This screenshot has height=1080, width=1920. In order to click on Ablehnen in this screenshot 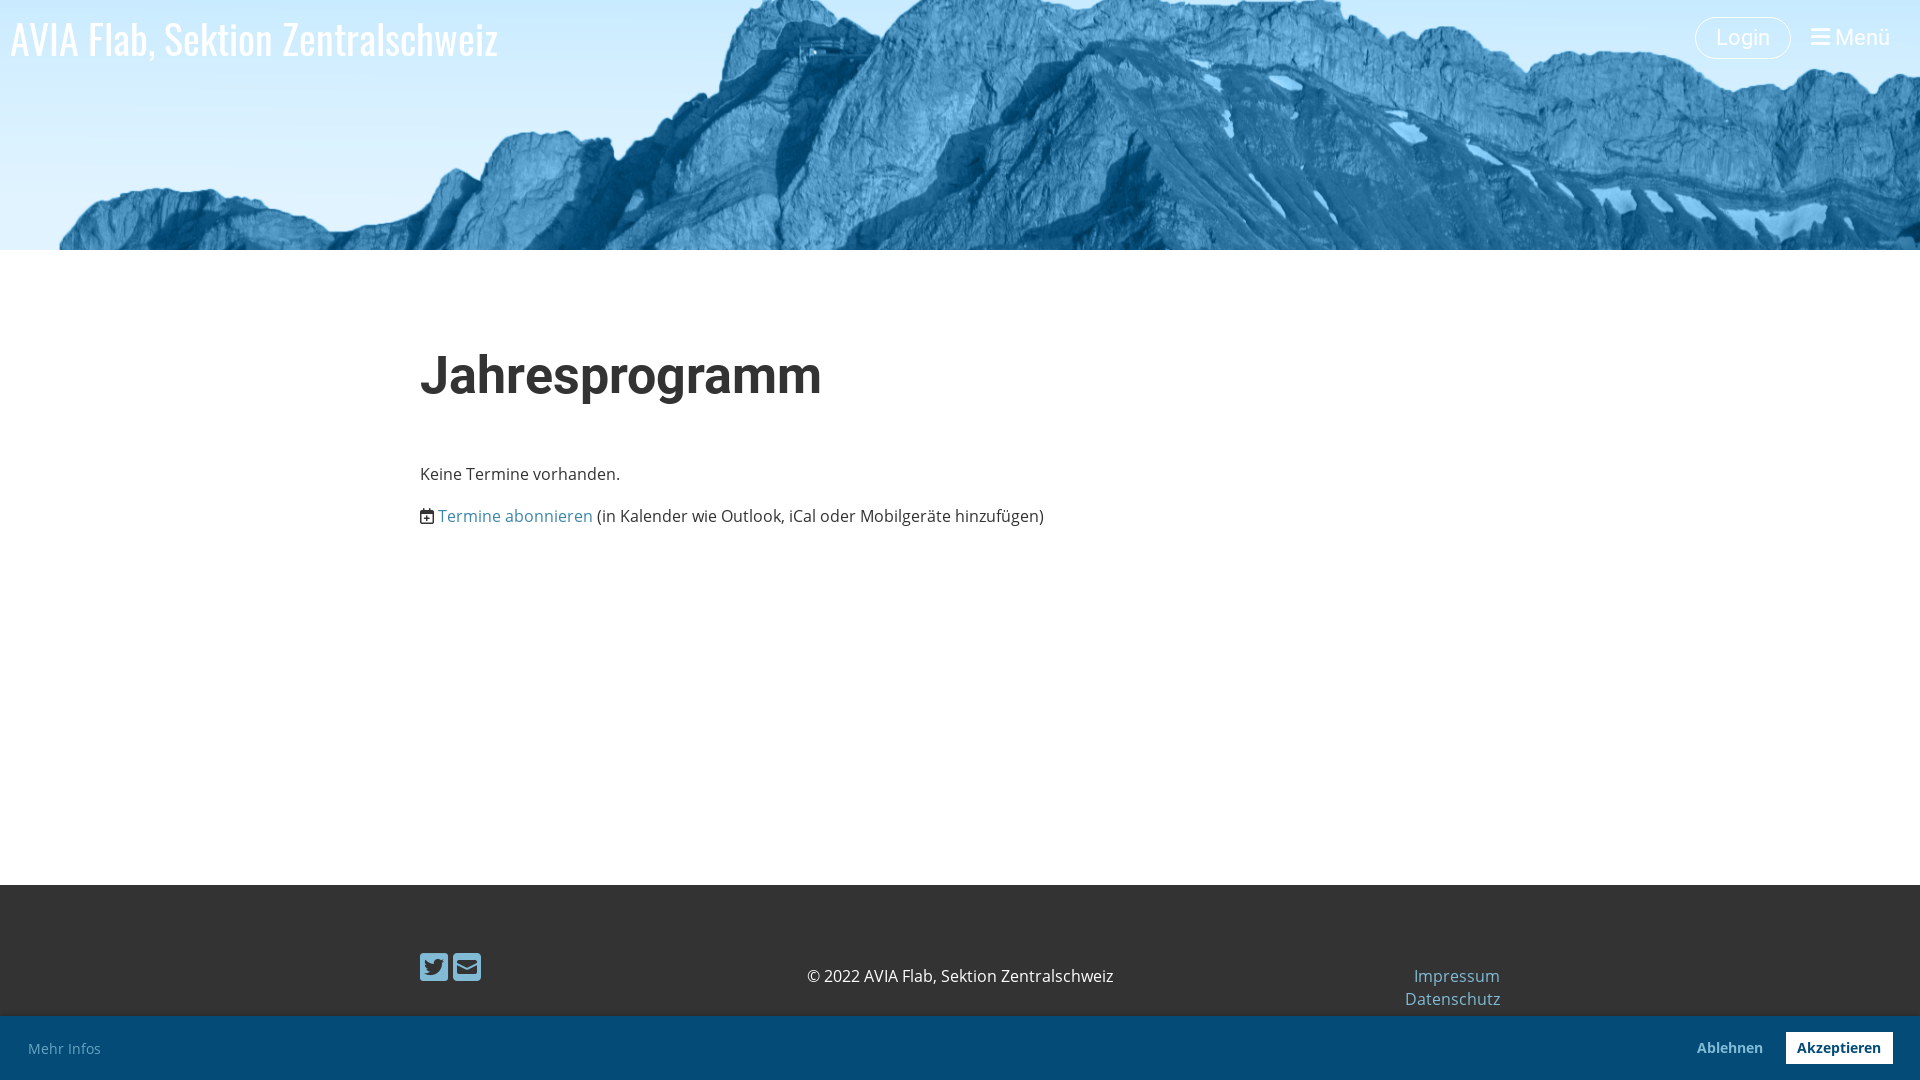, I will do `click(1730, 1048)`.